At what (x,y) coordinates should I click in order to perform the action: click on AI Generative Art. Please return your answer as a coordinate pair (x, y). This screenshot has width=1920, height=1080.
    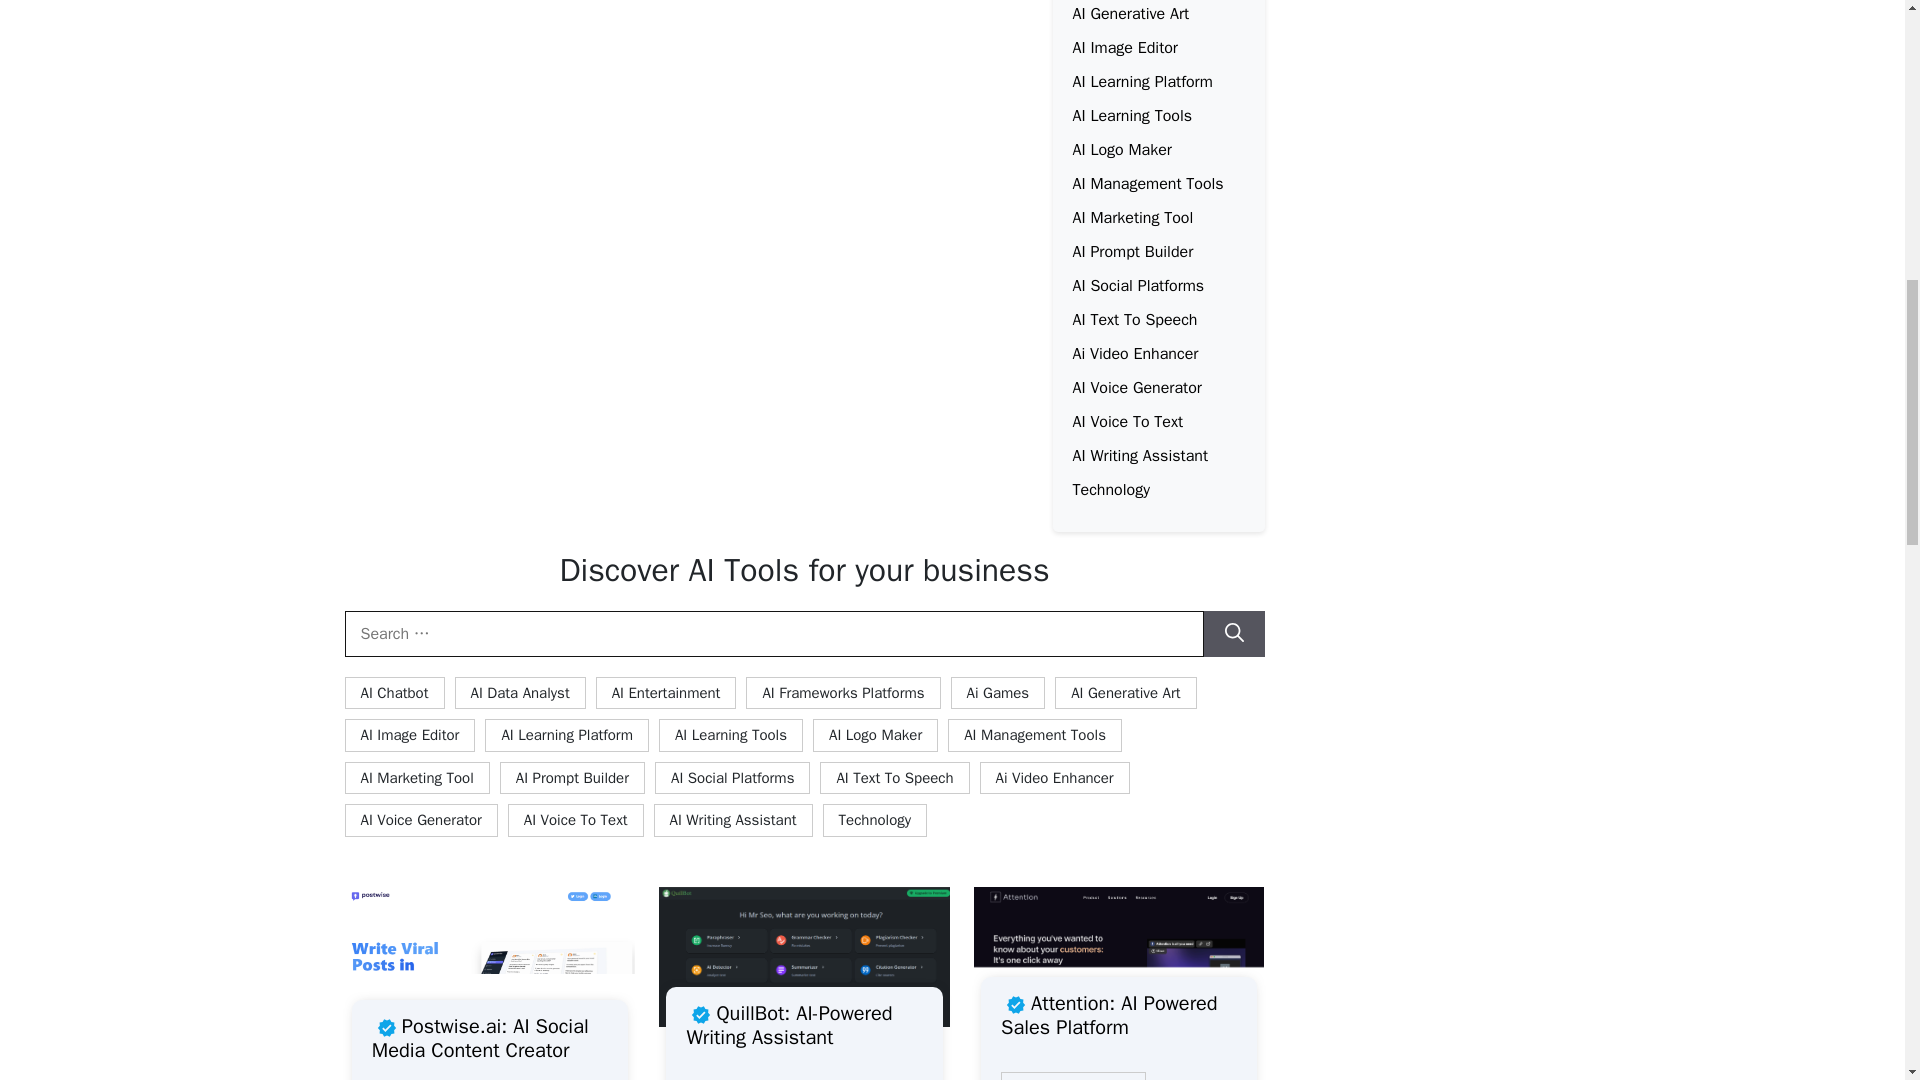
    Looking at the image, I should click on (1130, 14).